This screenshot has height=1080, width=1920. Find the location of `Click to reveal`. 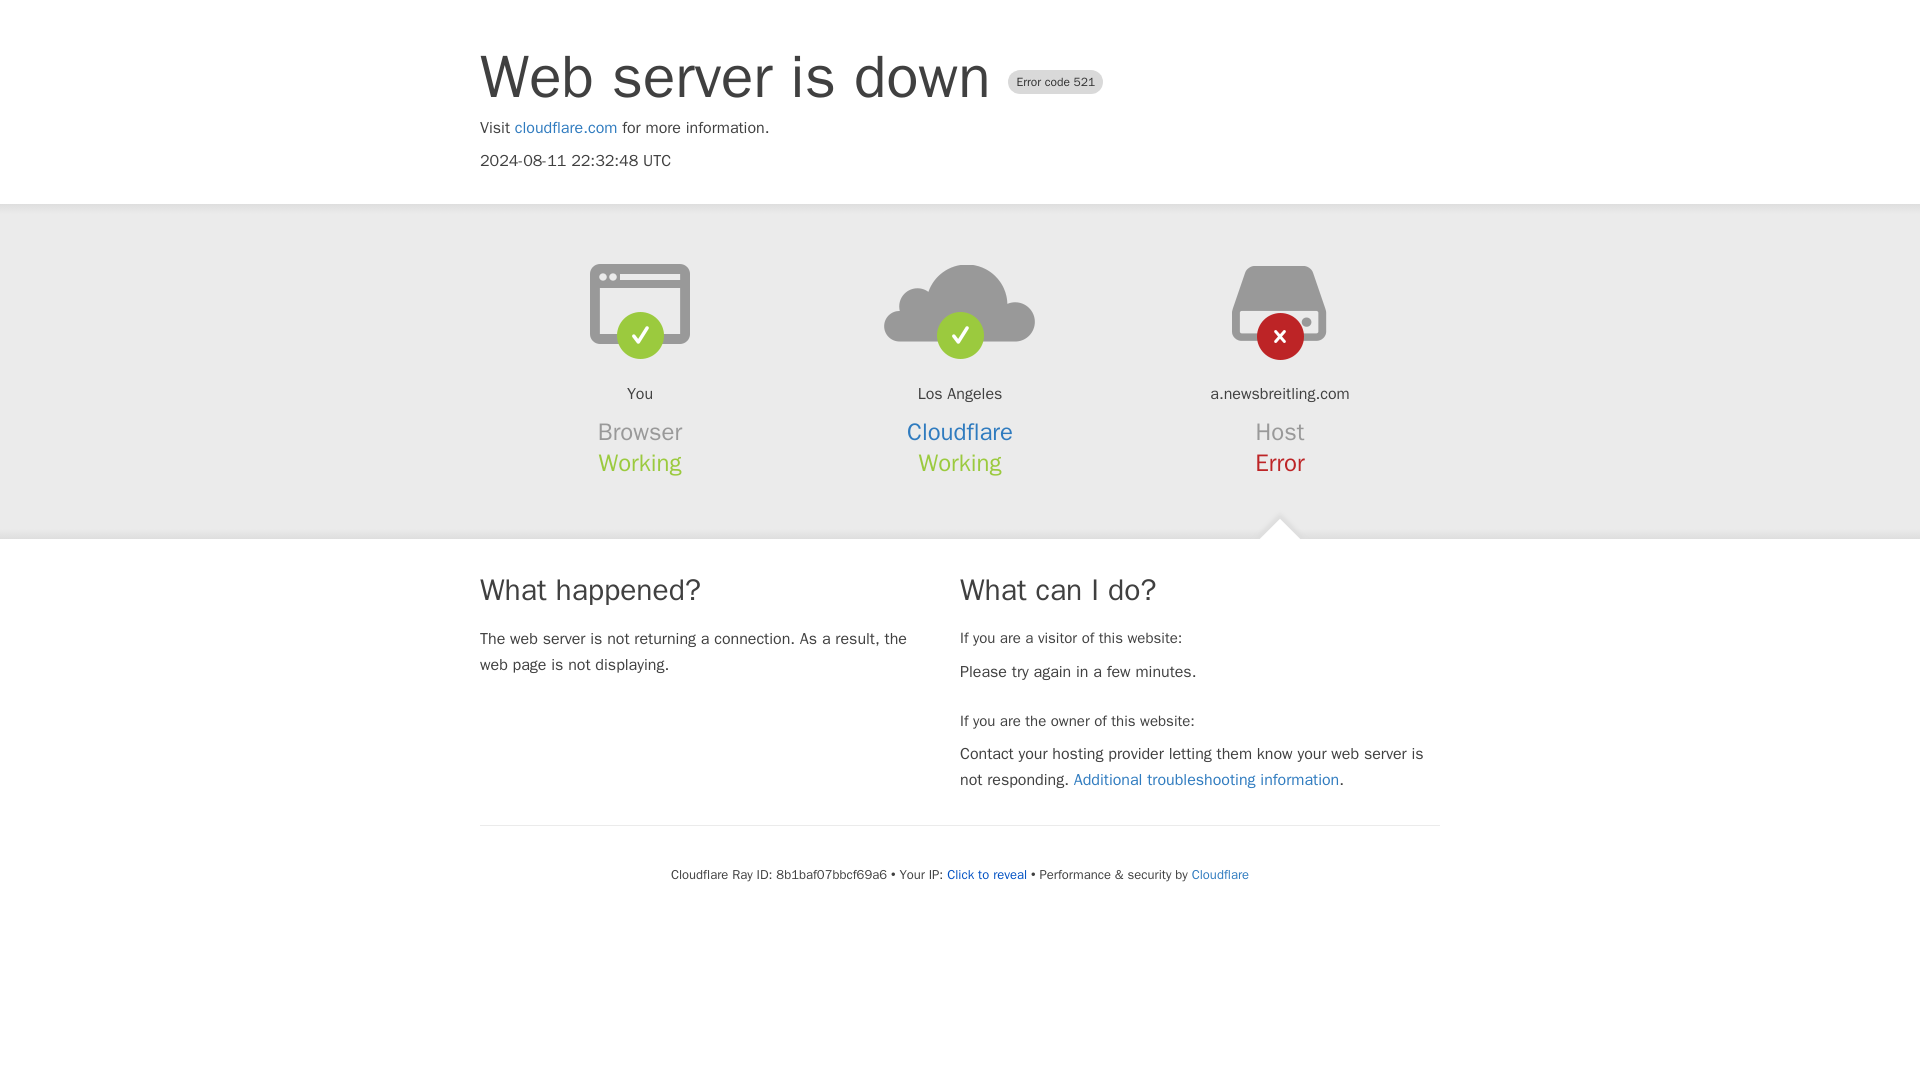

Click to reveal is located at coordinates (986, 875).